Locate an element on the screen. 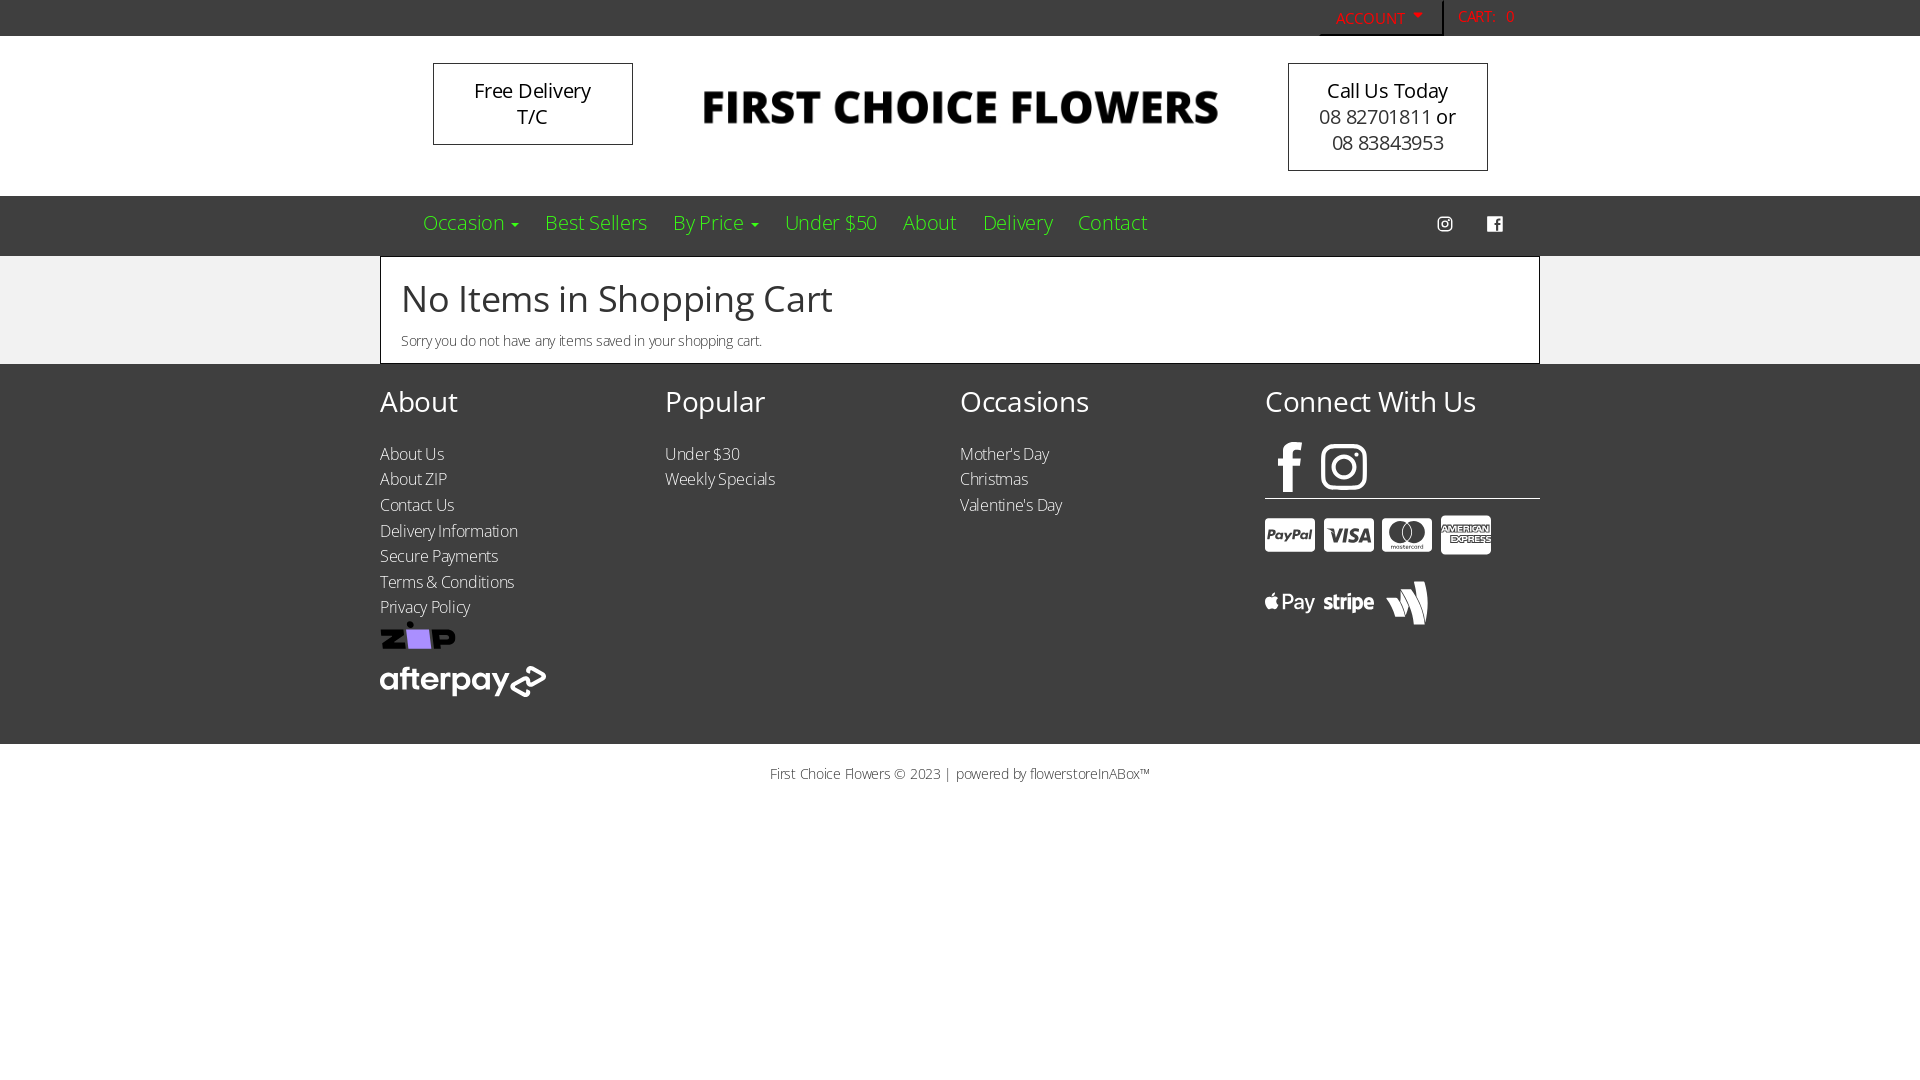 Image resolution: width=1920 pixels, height=1080 pixels. Occasion is located at coordinates (471, 223).